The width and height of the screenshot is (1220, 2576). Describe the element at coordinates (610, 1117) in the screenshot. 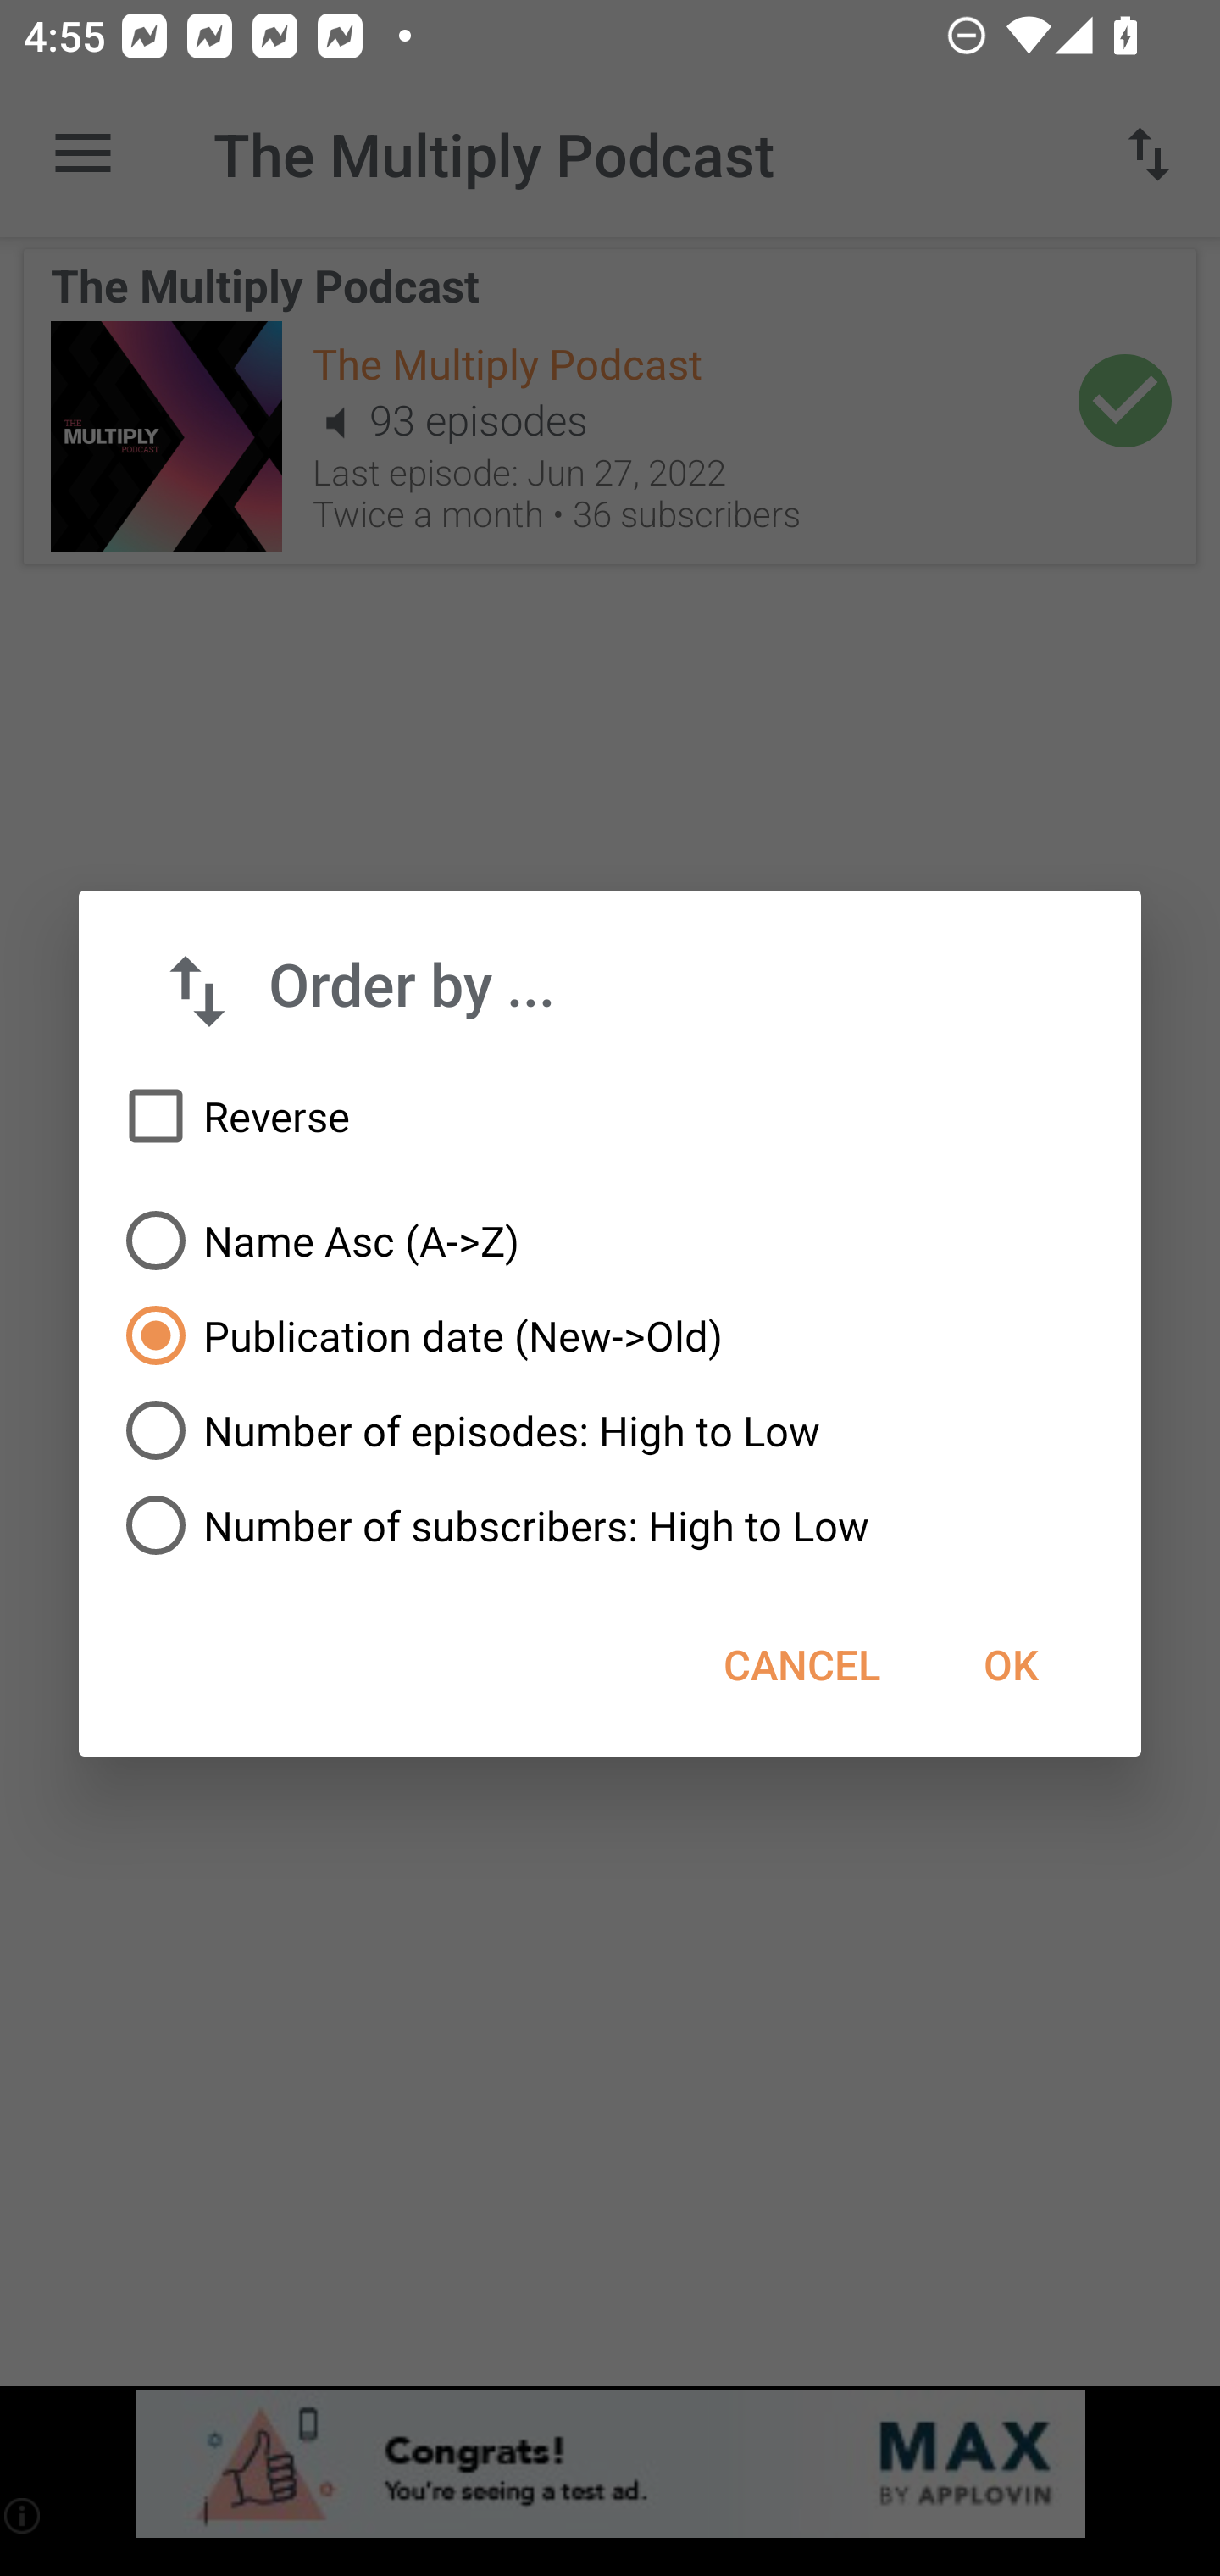

I see `Reverse` at that location.